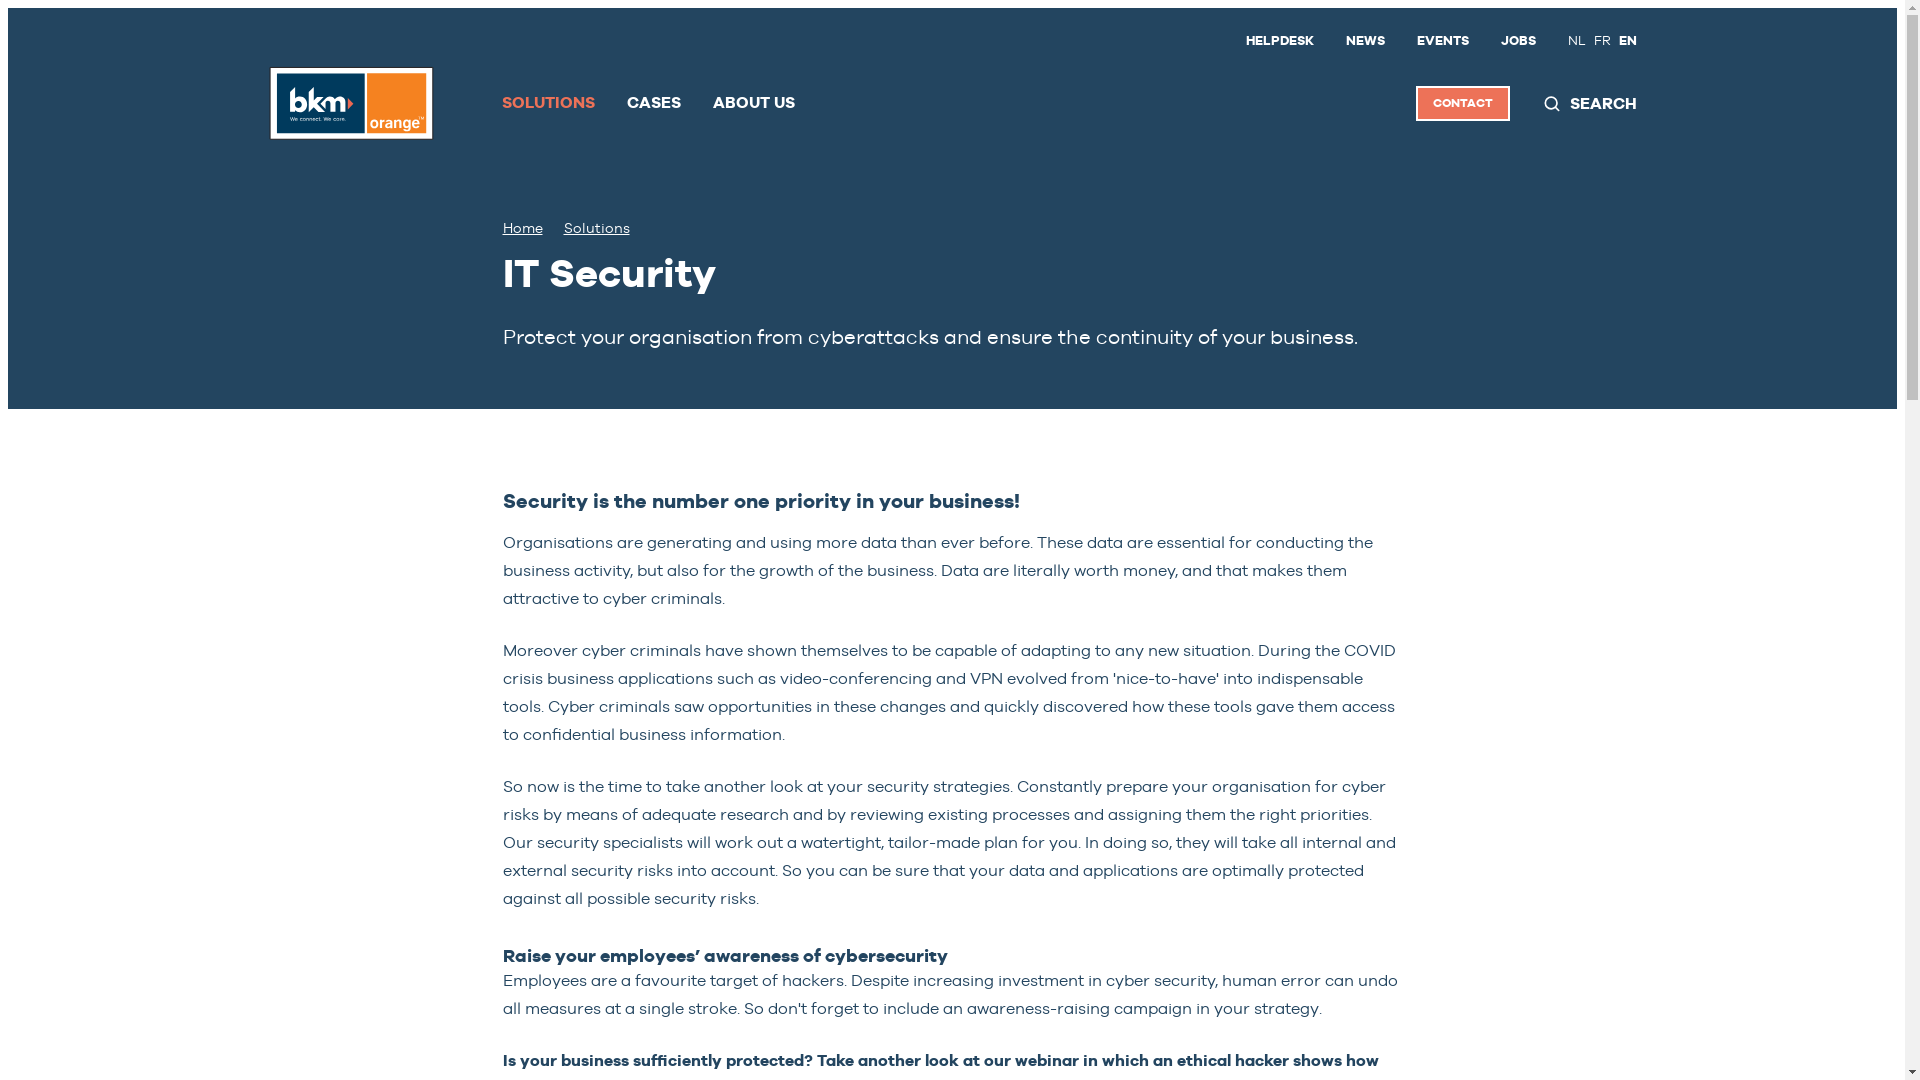 The image size is (1920, 1080). Describe the element at coordinates (1280, 41) in the screenshot. I see `HELPDESK` at that location.